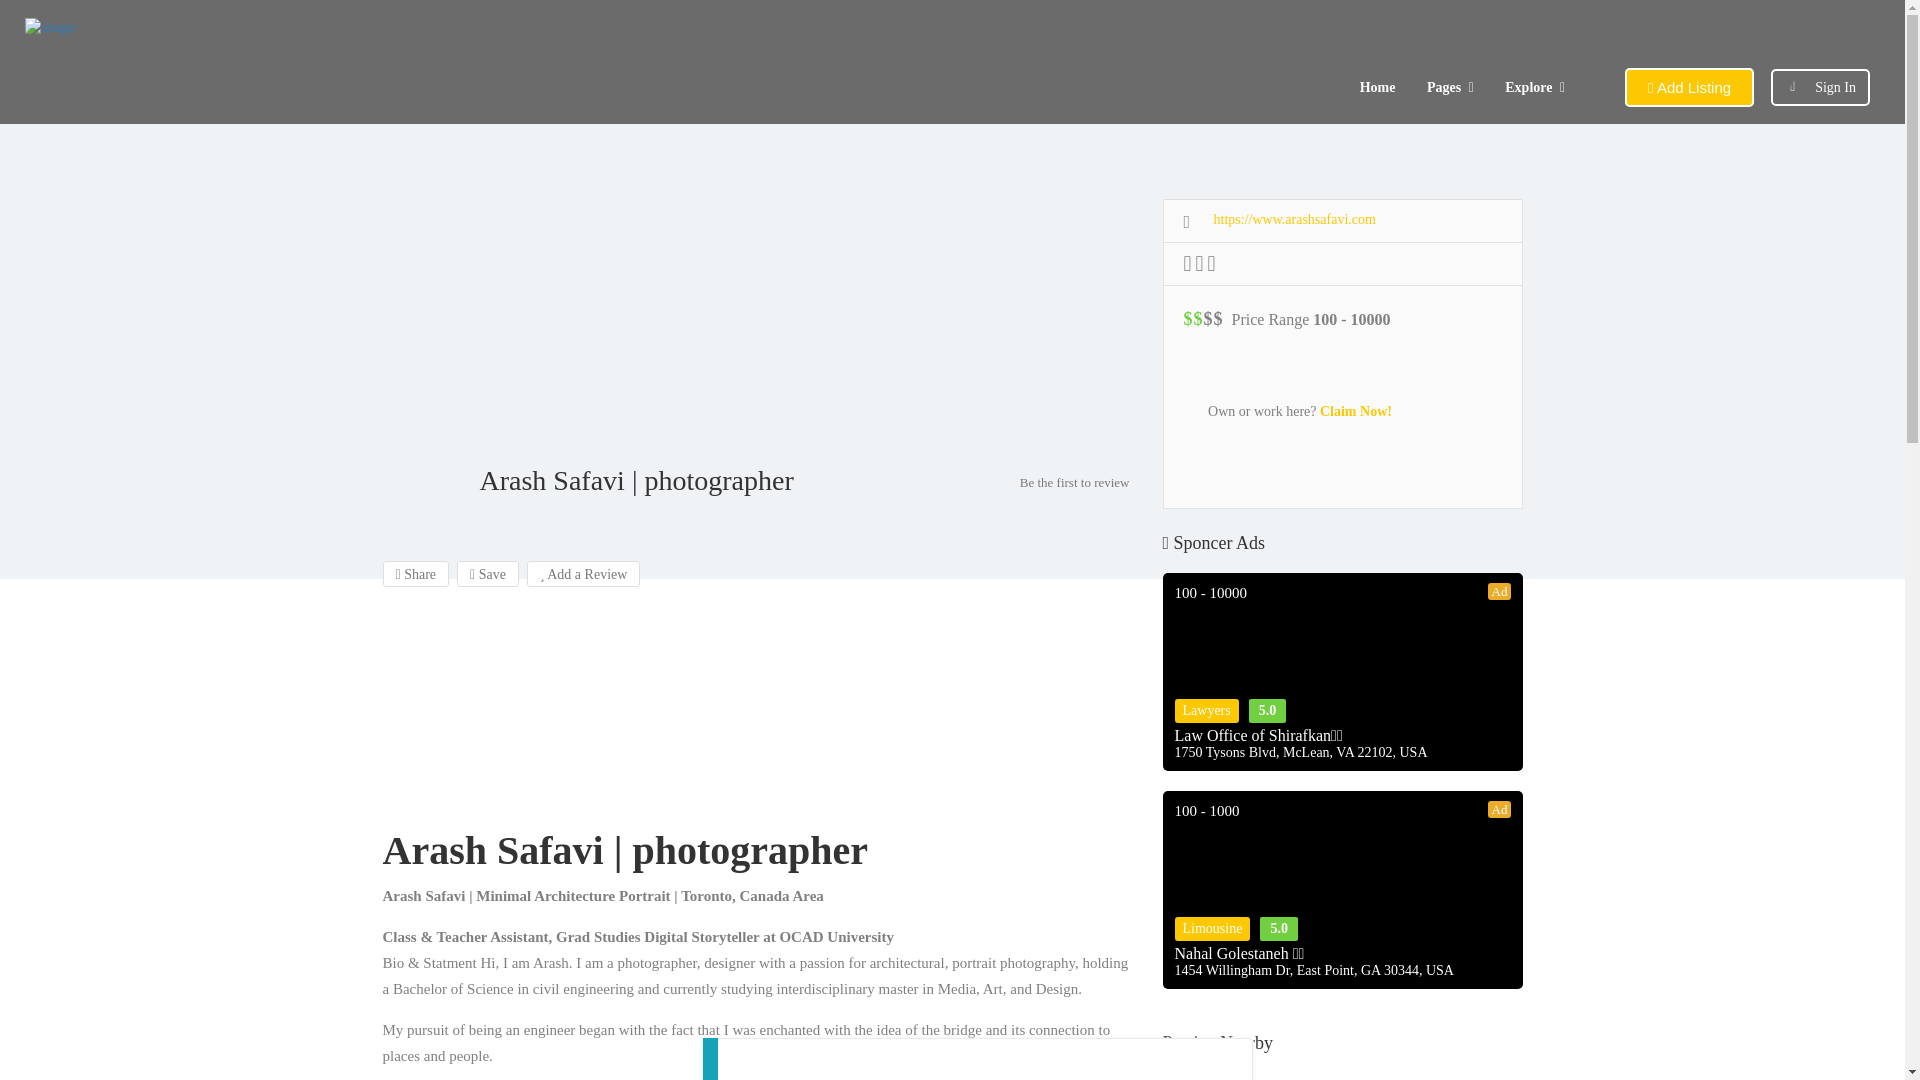 This screenshot has height=1080, width=1920. What do you see at coordinates (1835, 87) in the screenshot?
I see `Sign In` at bounding box center [1835, 87].